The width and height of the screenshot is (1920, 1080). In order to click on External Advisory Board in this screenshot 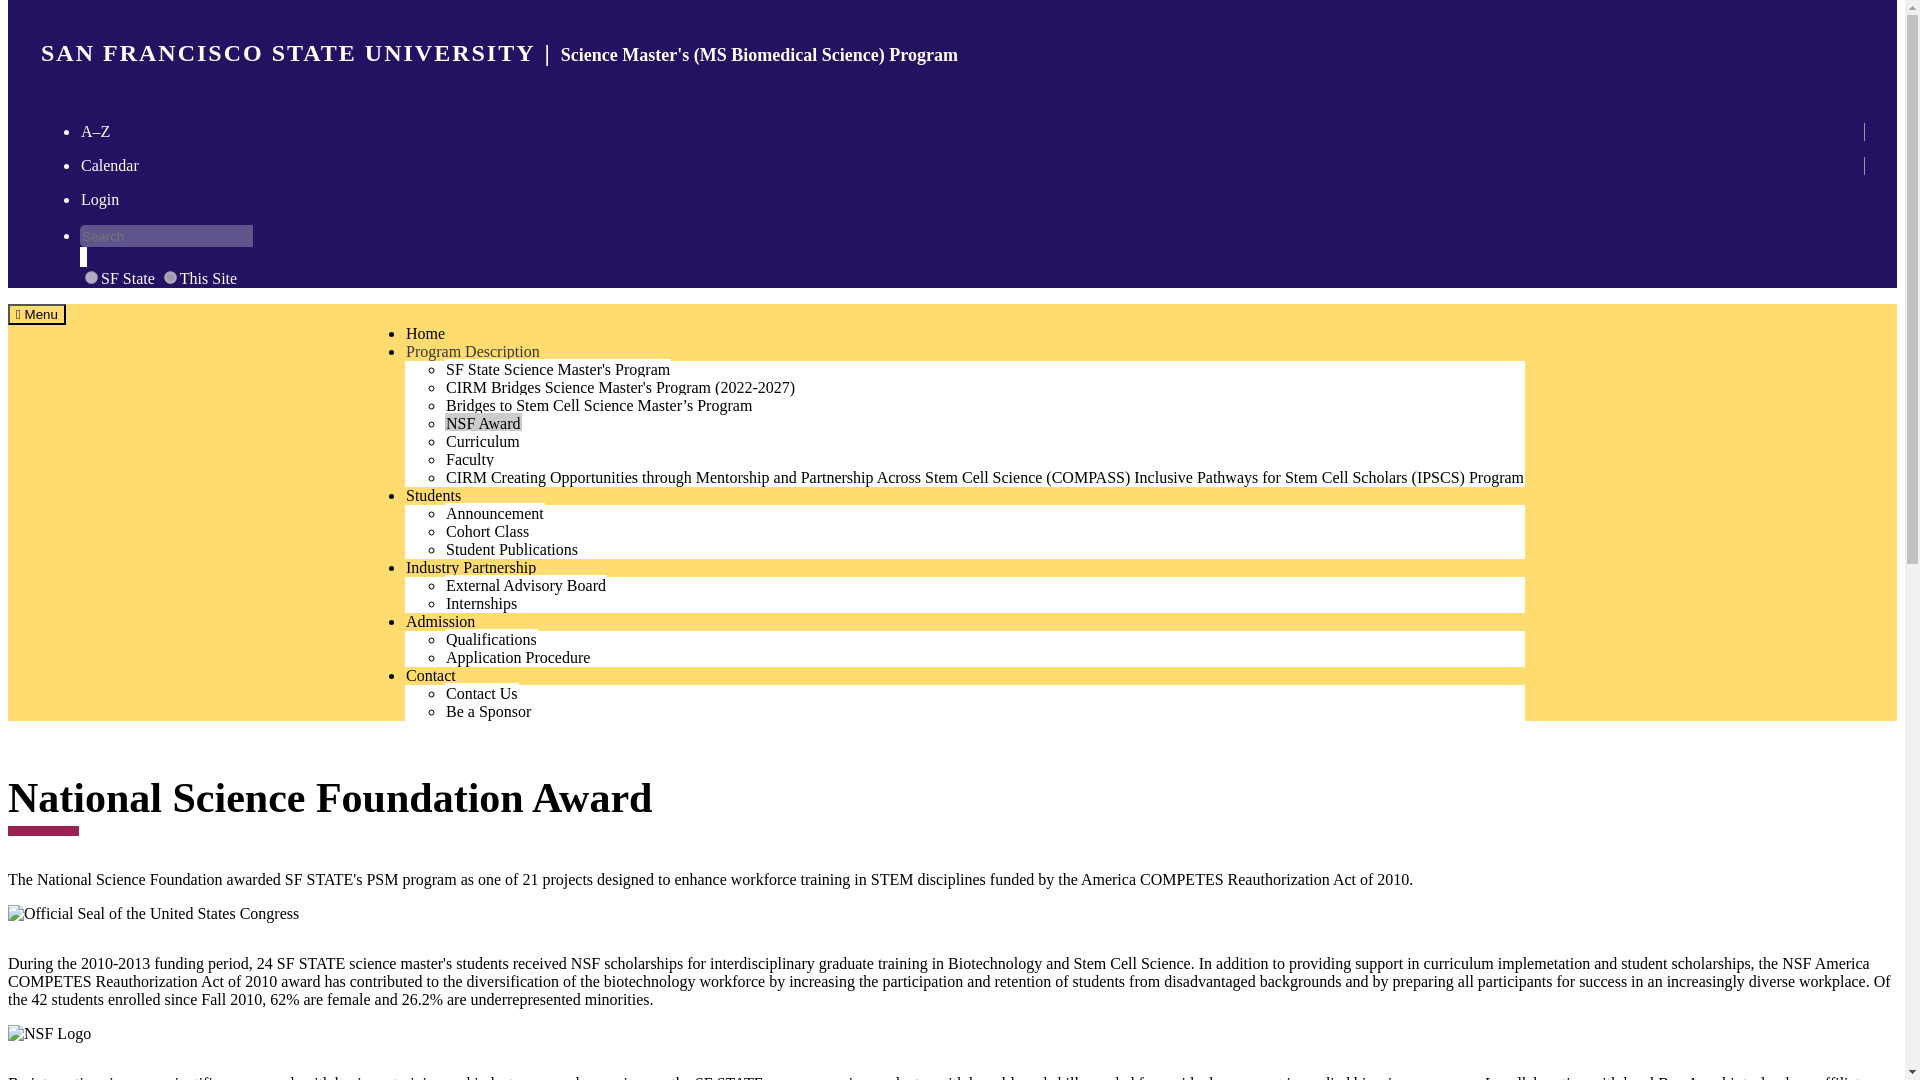, I will do `click(430, 674)`.